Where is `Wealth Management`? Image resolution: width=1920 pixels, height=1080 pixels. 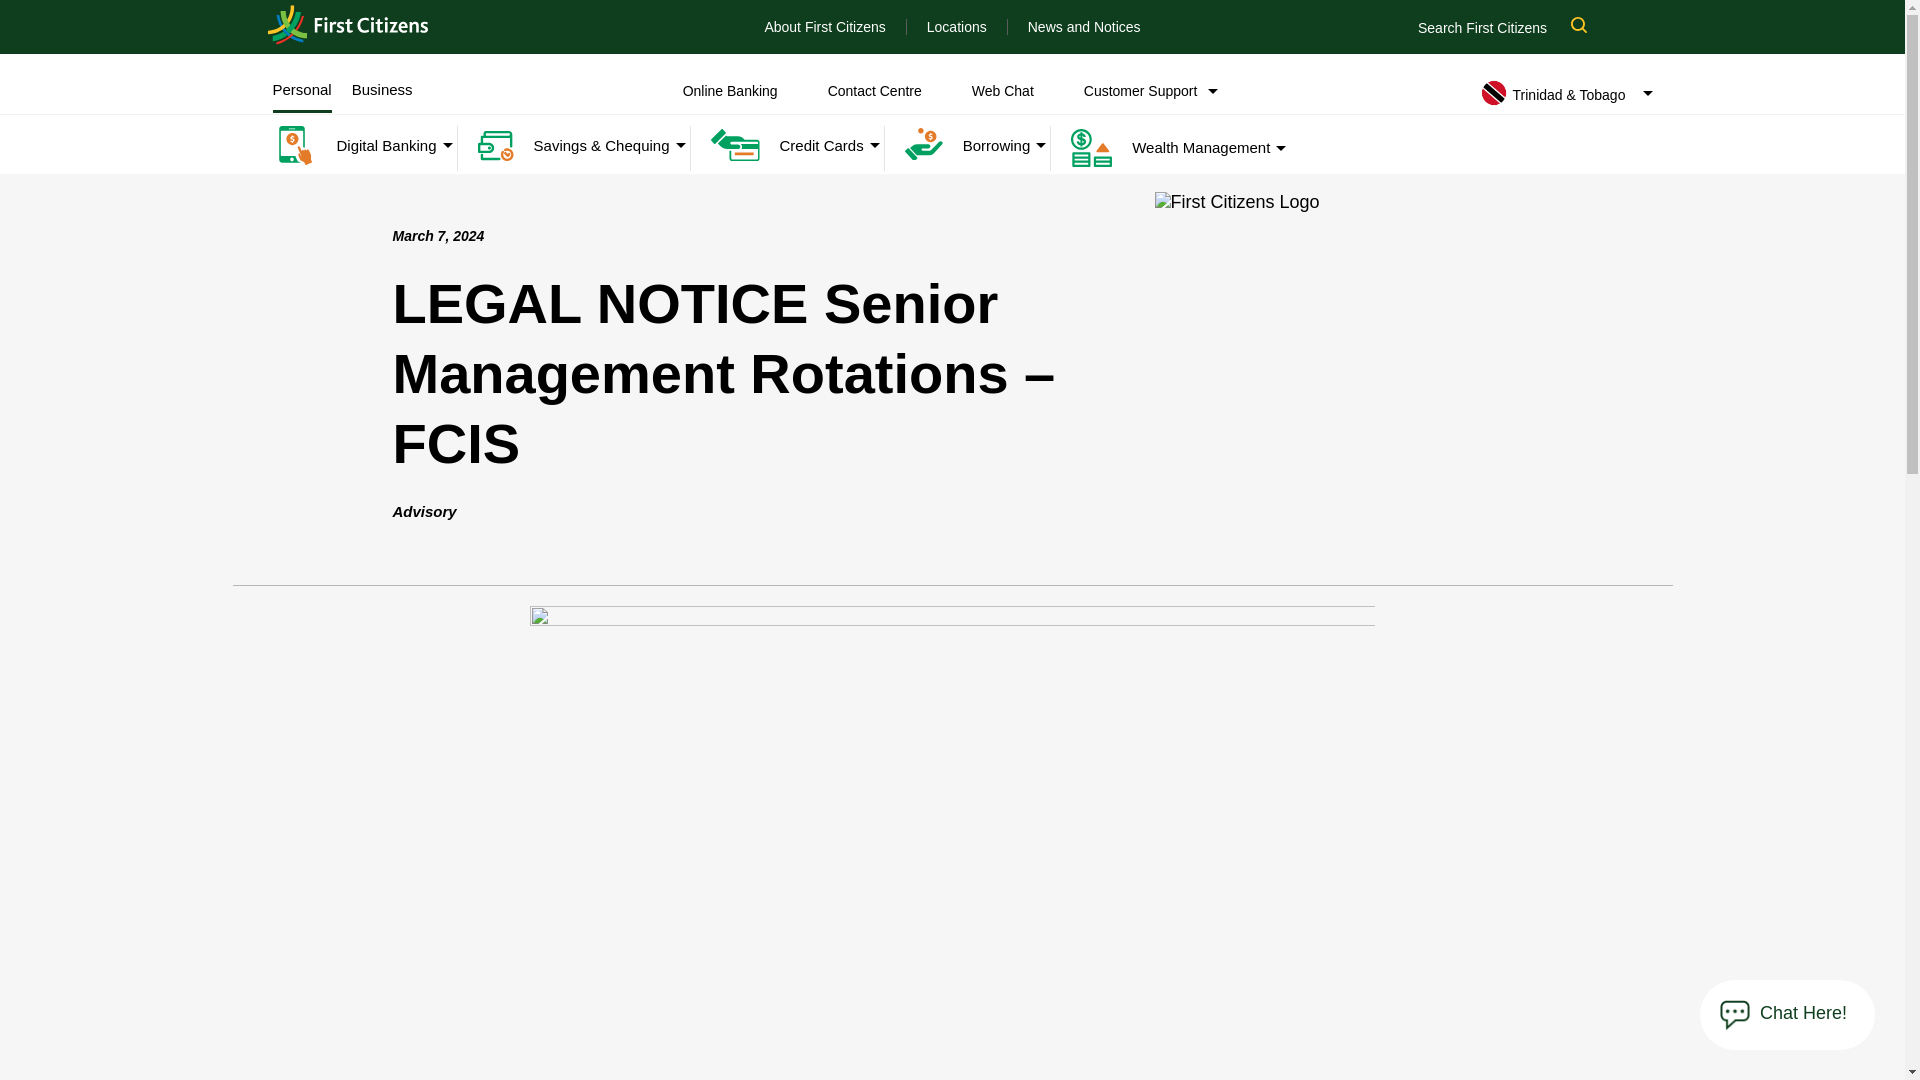
Wealth Management is located at coordinates (1160, 148).